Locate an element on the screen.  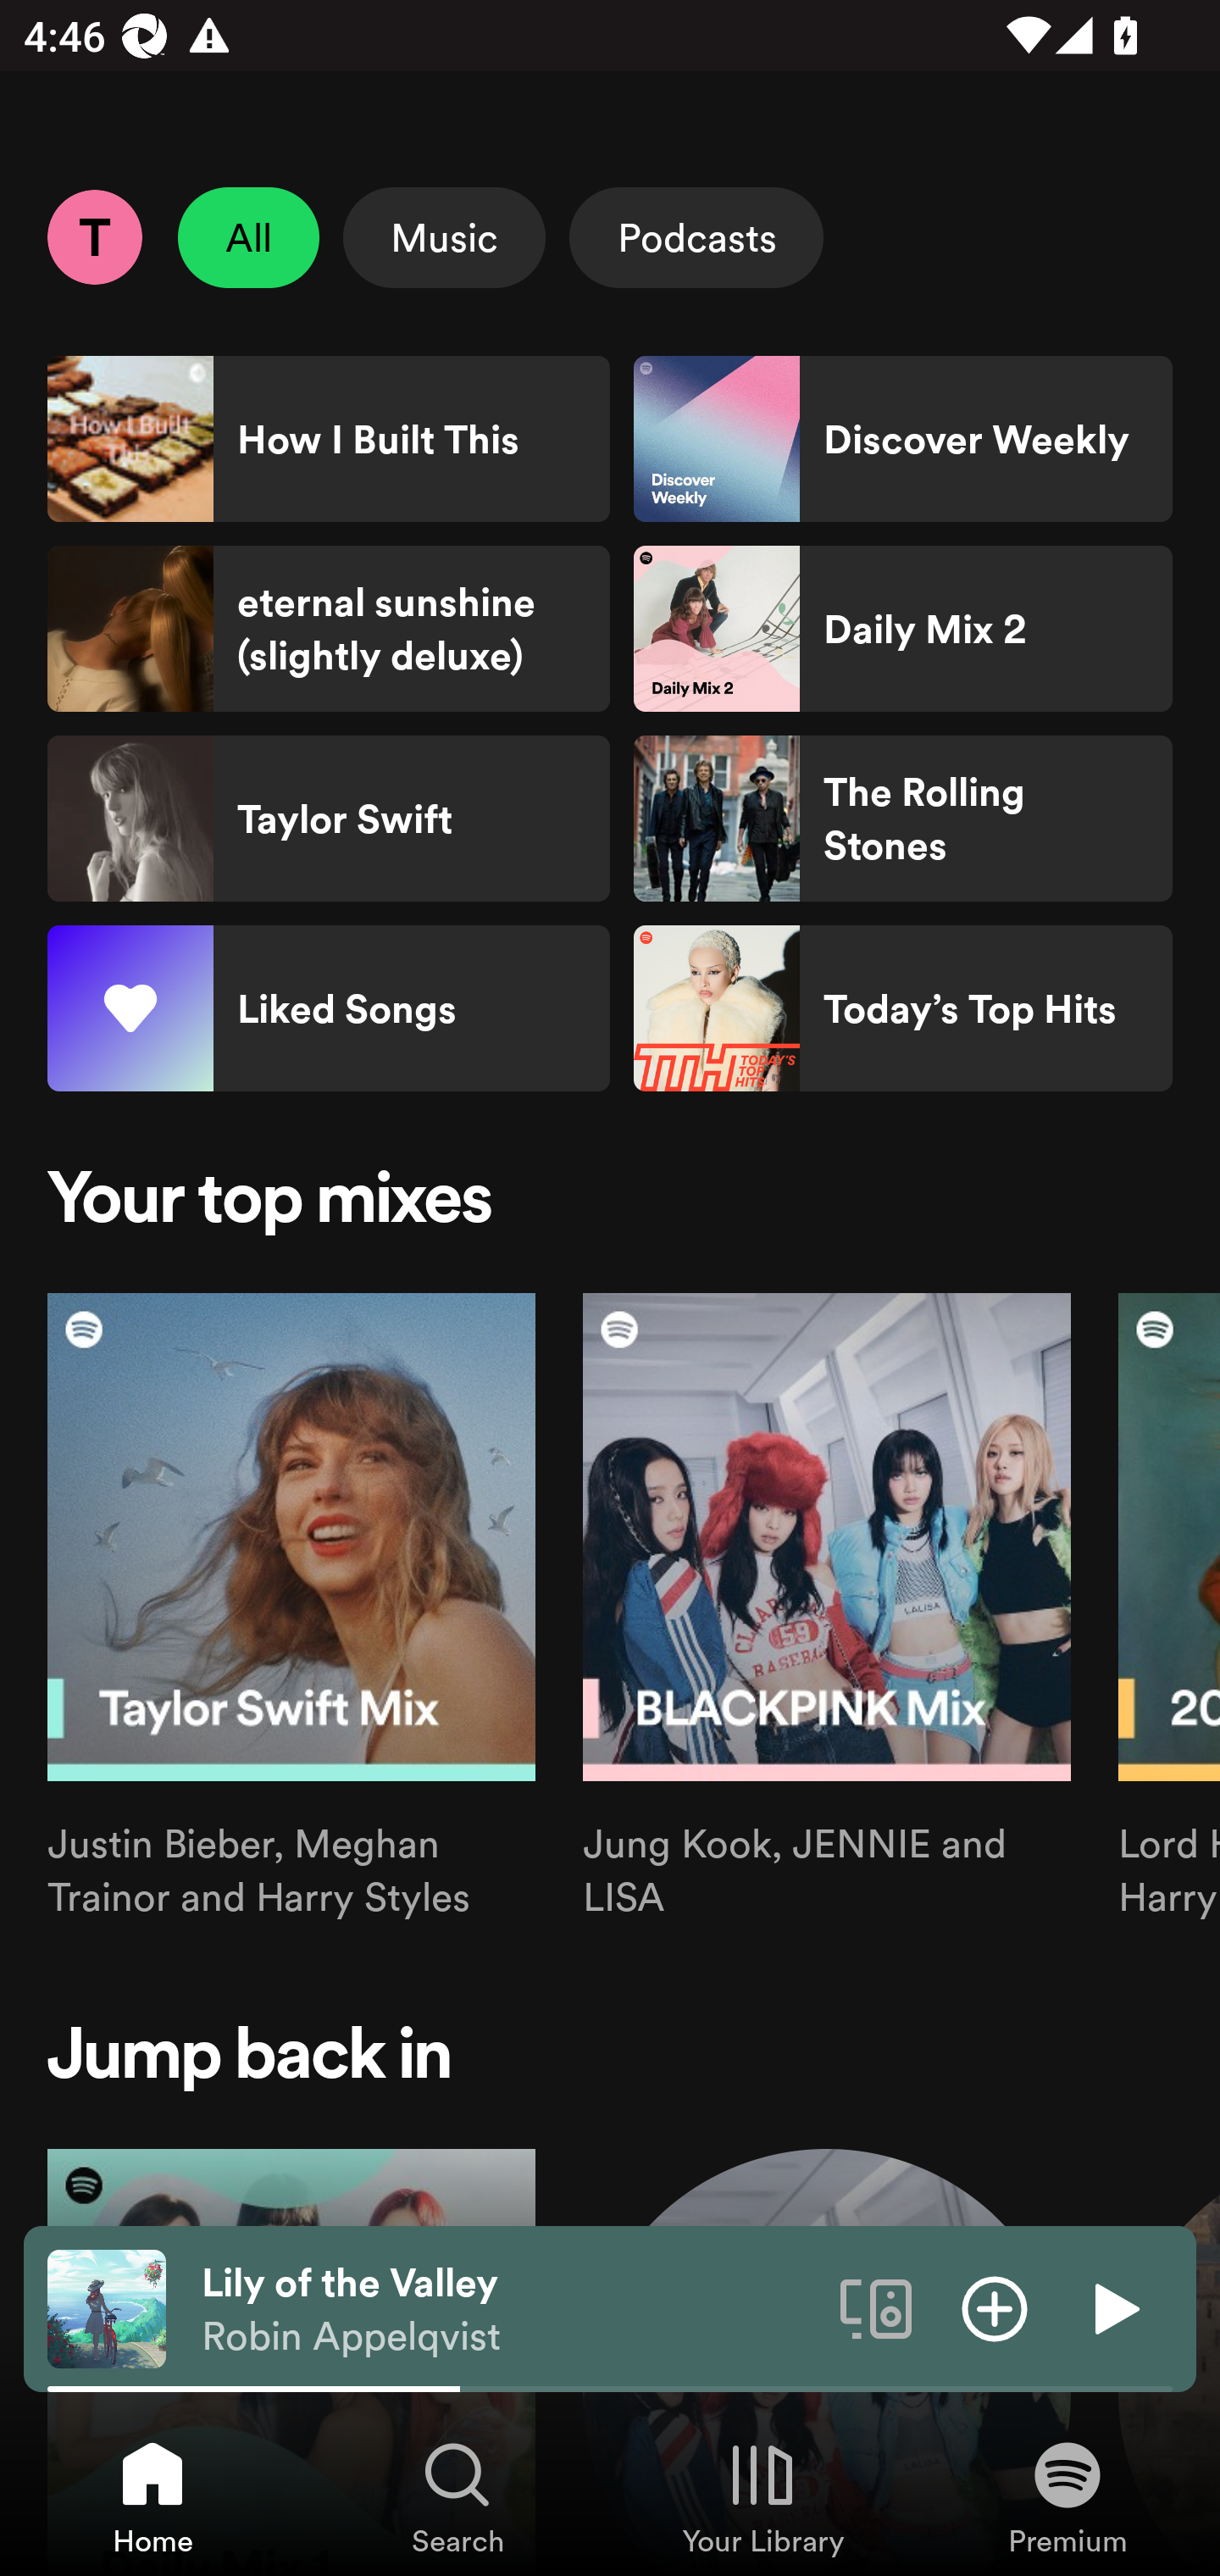
Discover Weekly Shortcut Discover Weekly is located at coordinates (902, 439).